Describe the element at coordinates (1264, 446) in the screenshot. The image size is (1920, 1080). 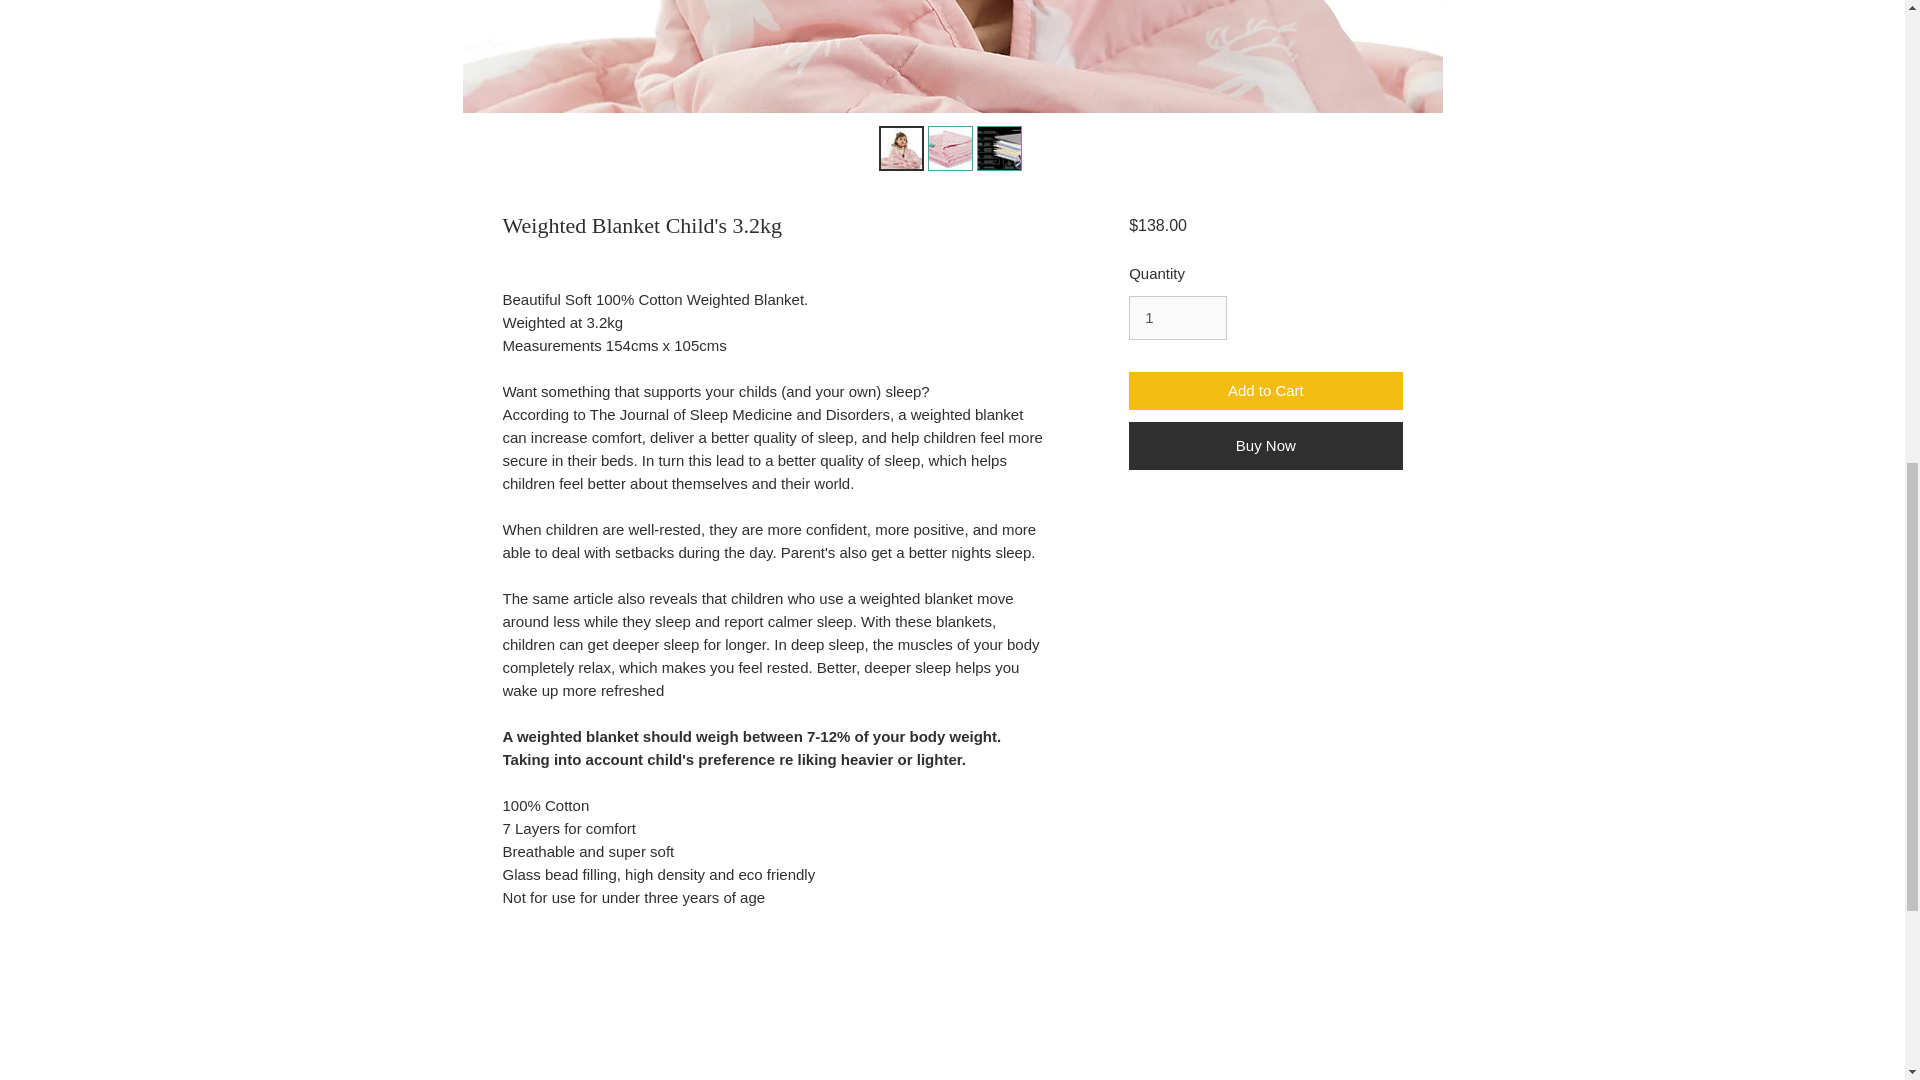
I see `Buy Now` at that location.